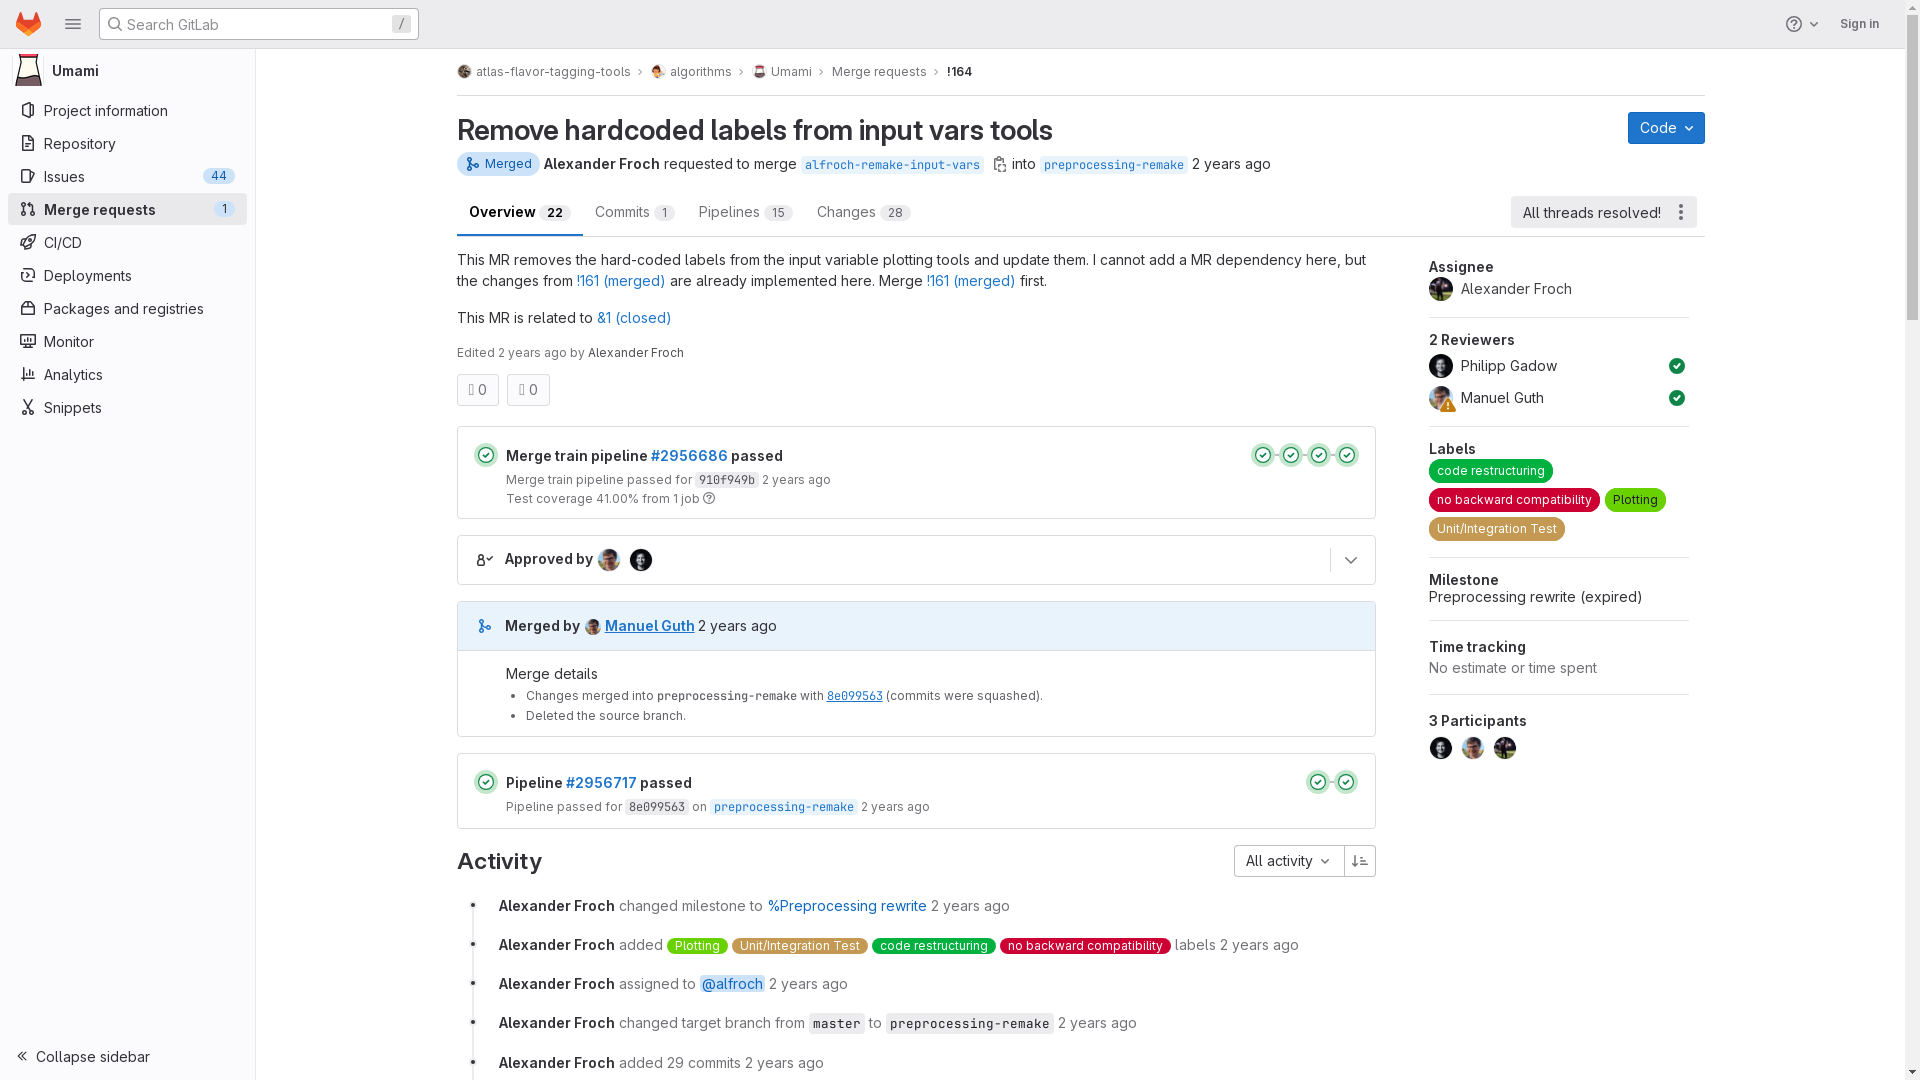 This screenshot has height=1080, width=1920. What do you see at coordinates (970, 280) in the screenshot?
I see `!161 (merged)` at bounding box center [970, 280].